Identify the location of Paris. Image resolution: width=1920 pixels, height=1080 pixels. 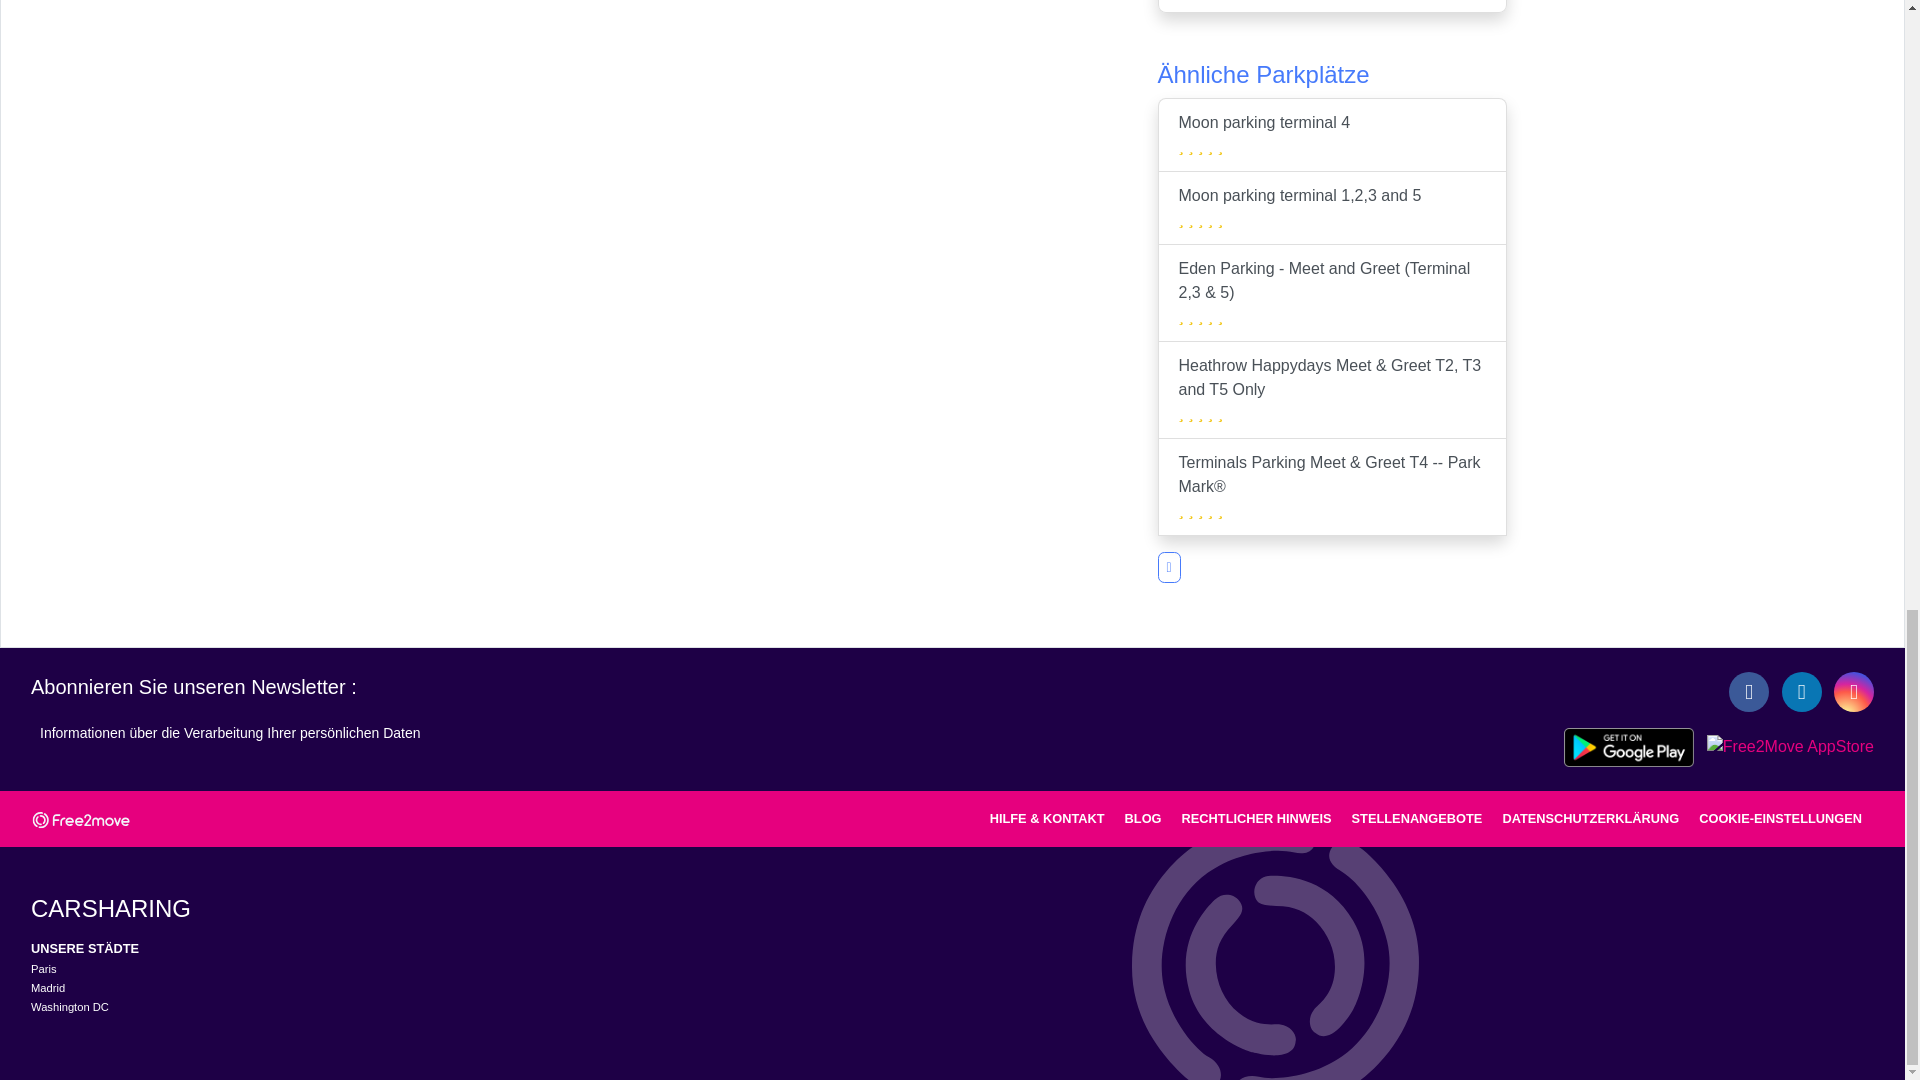
(44, 969).